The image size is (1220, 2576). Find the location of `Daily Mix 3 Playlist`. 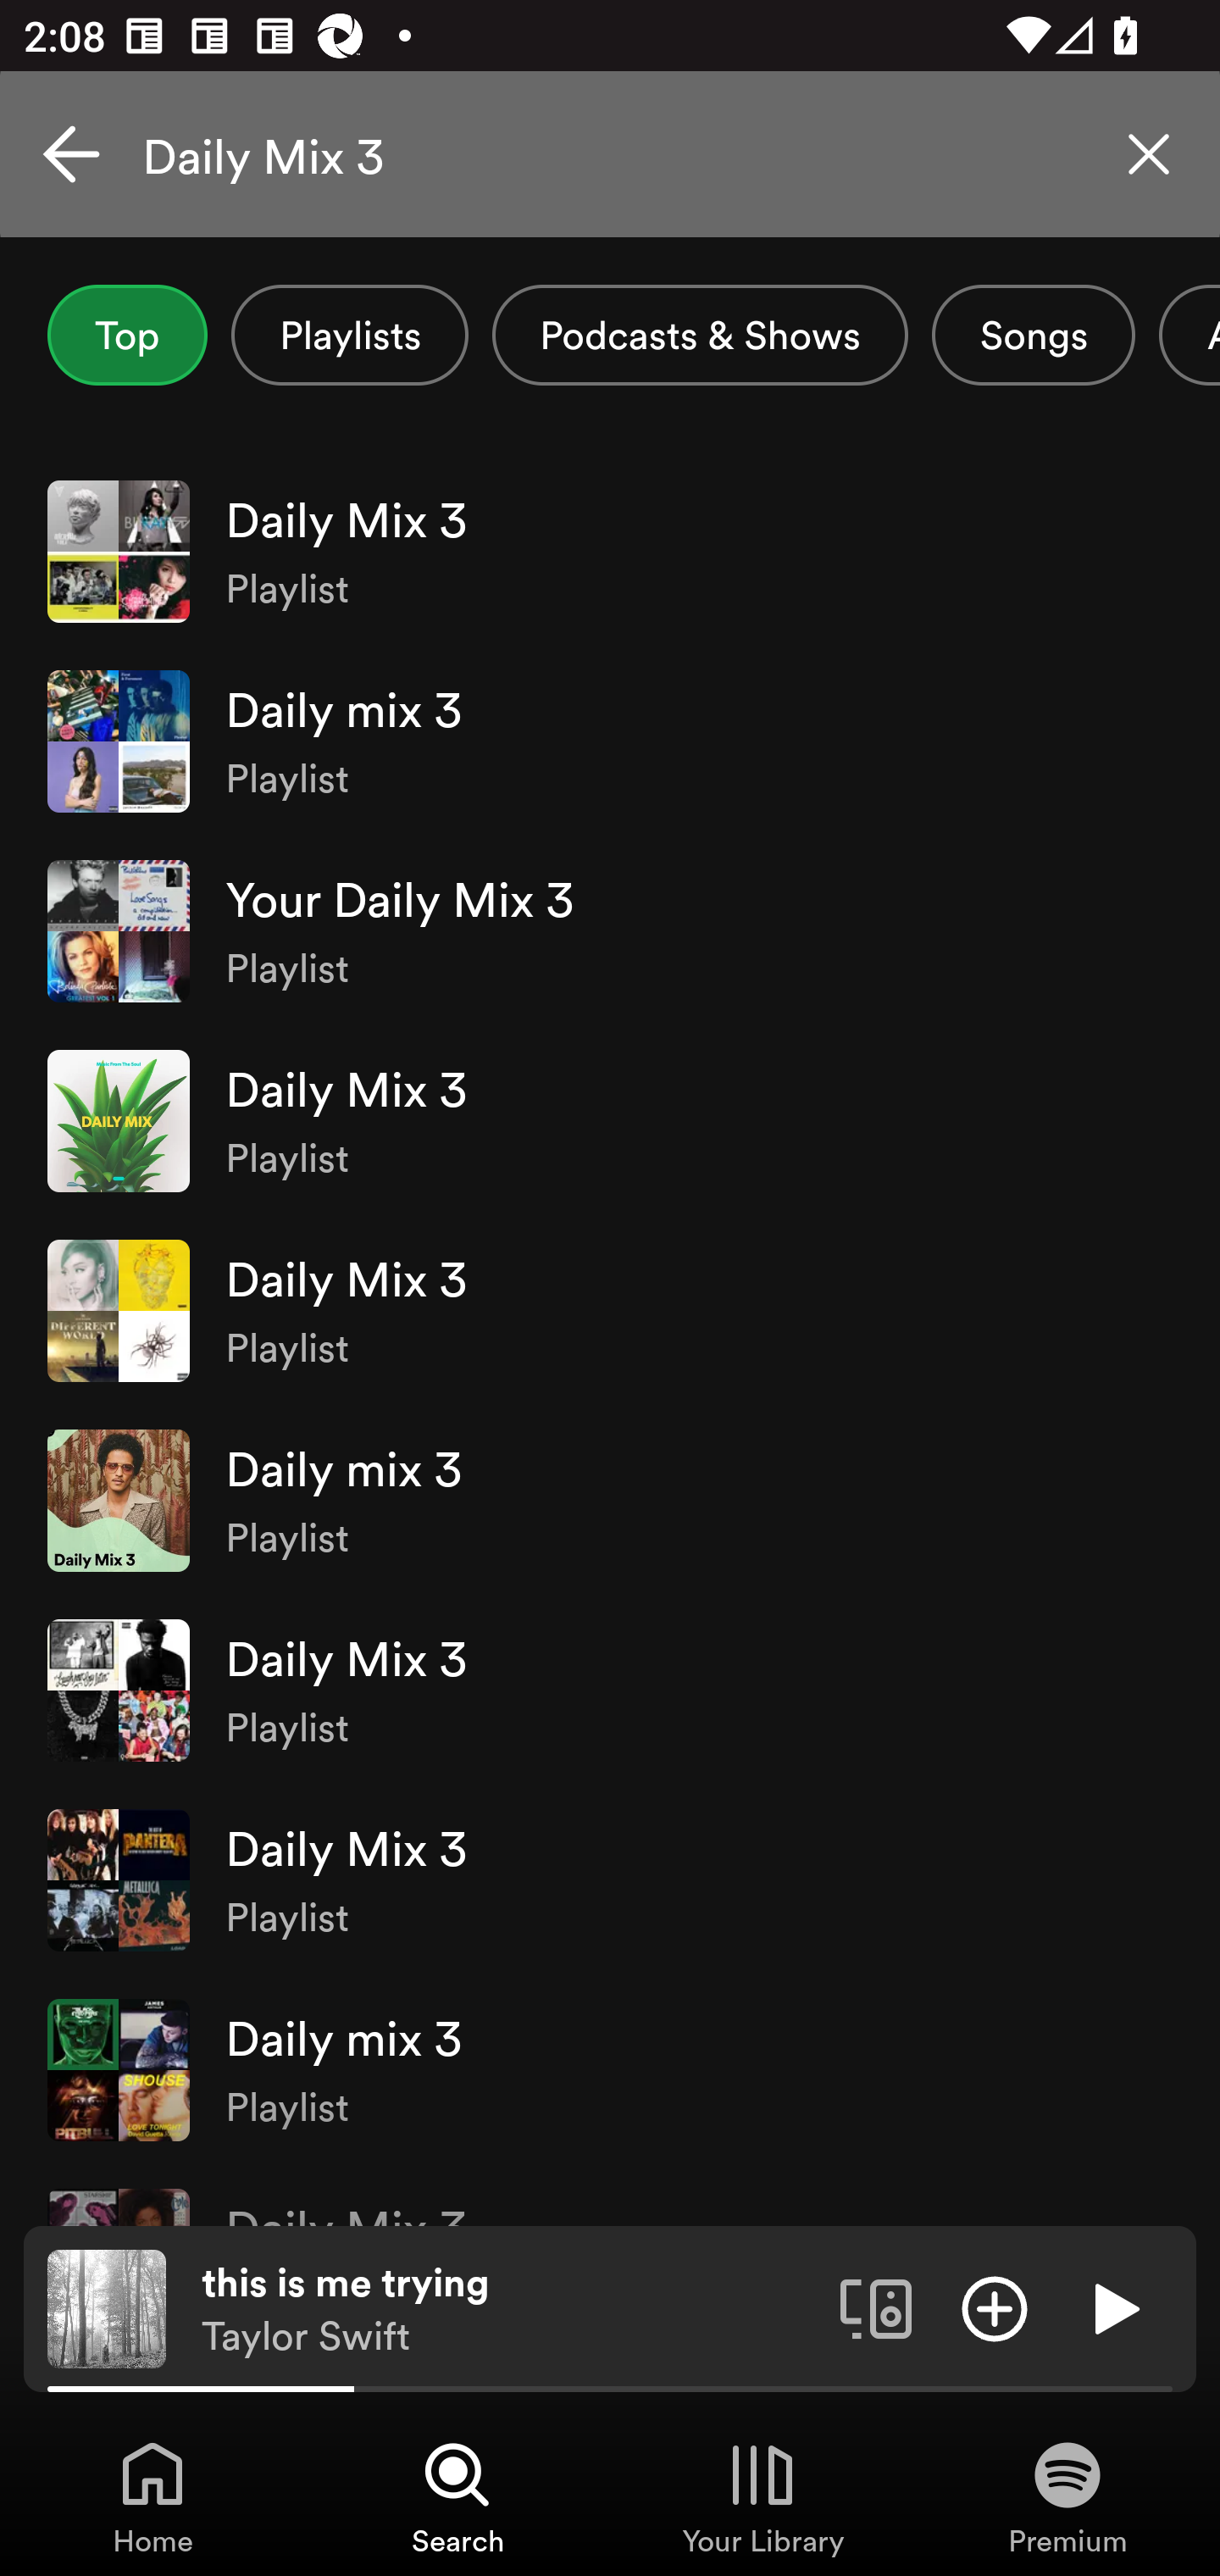

Daily Mix 3 Playlist is located at coordinates (610, 1879).